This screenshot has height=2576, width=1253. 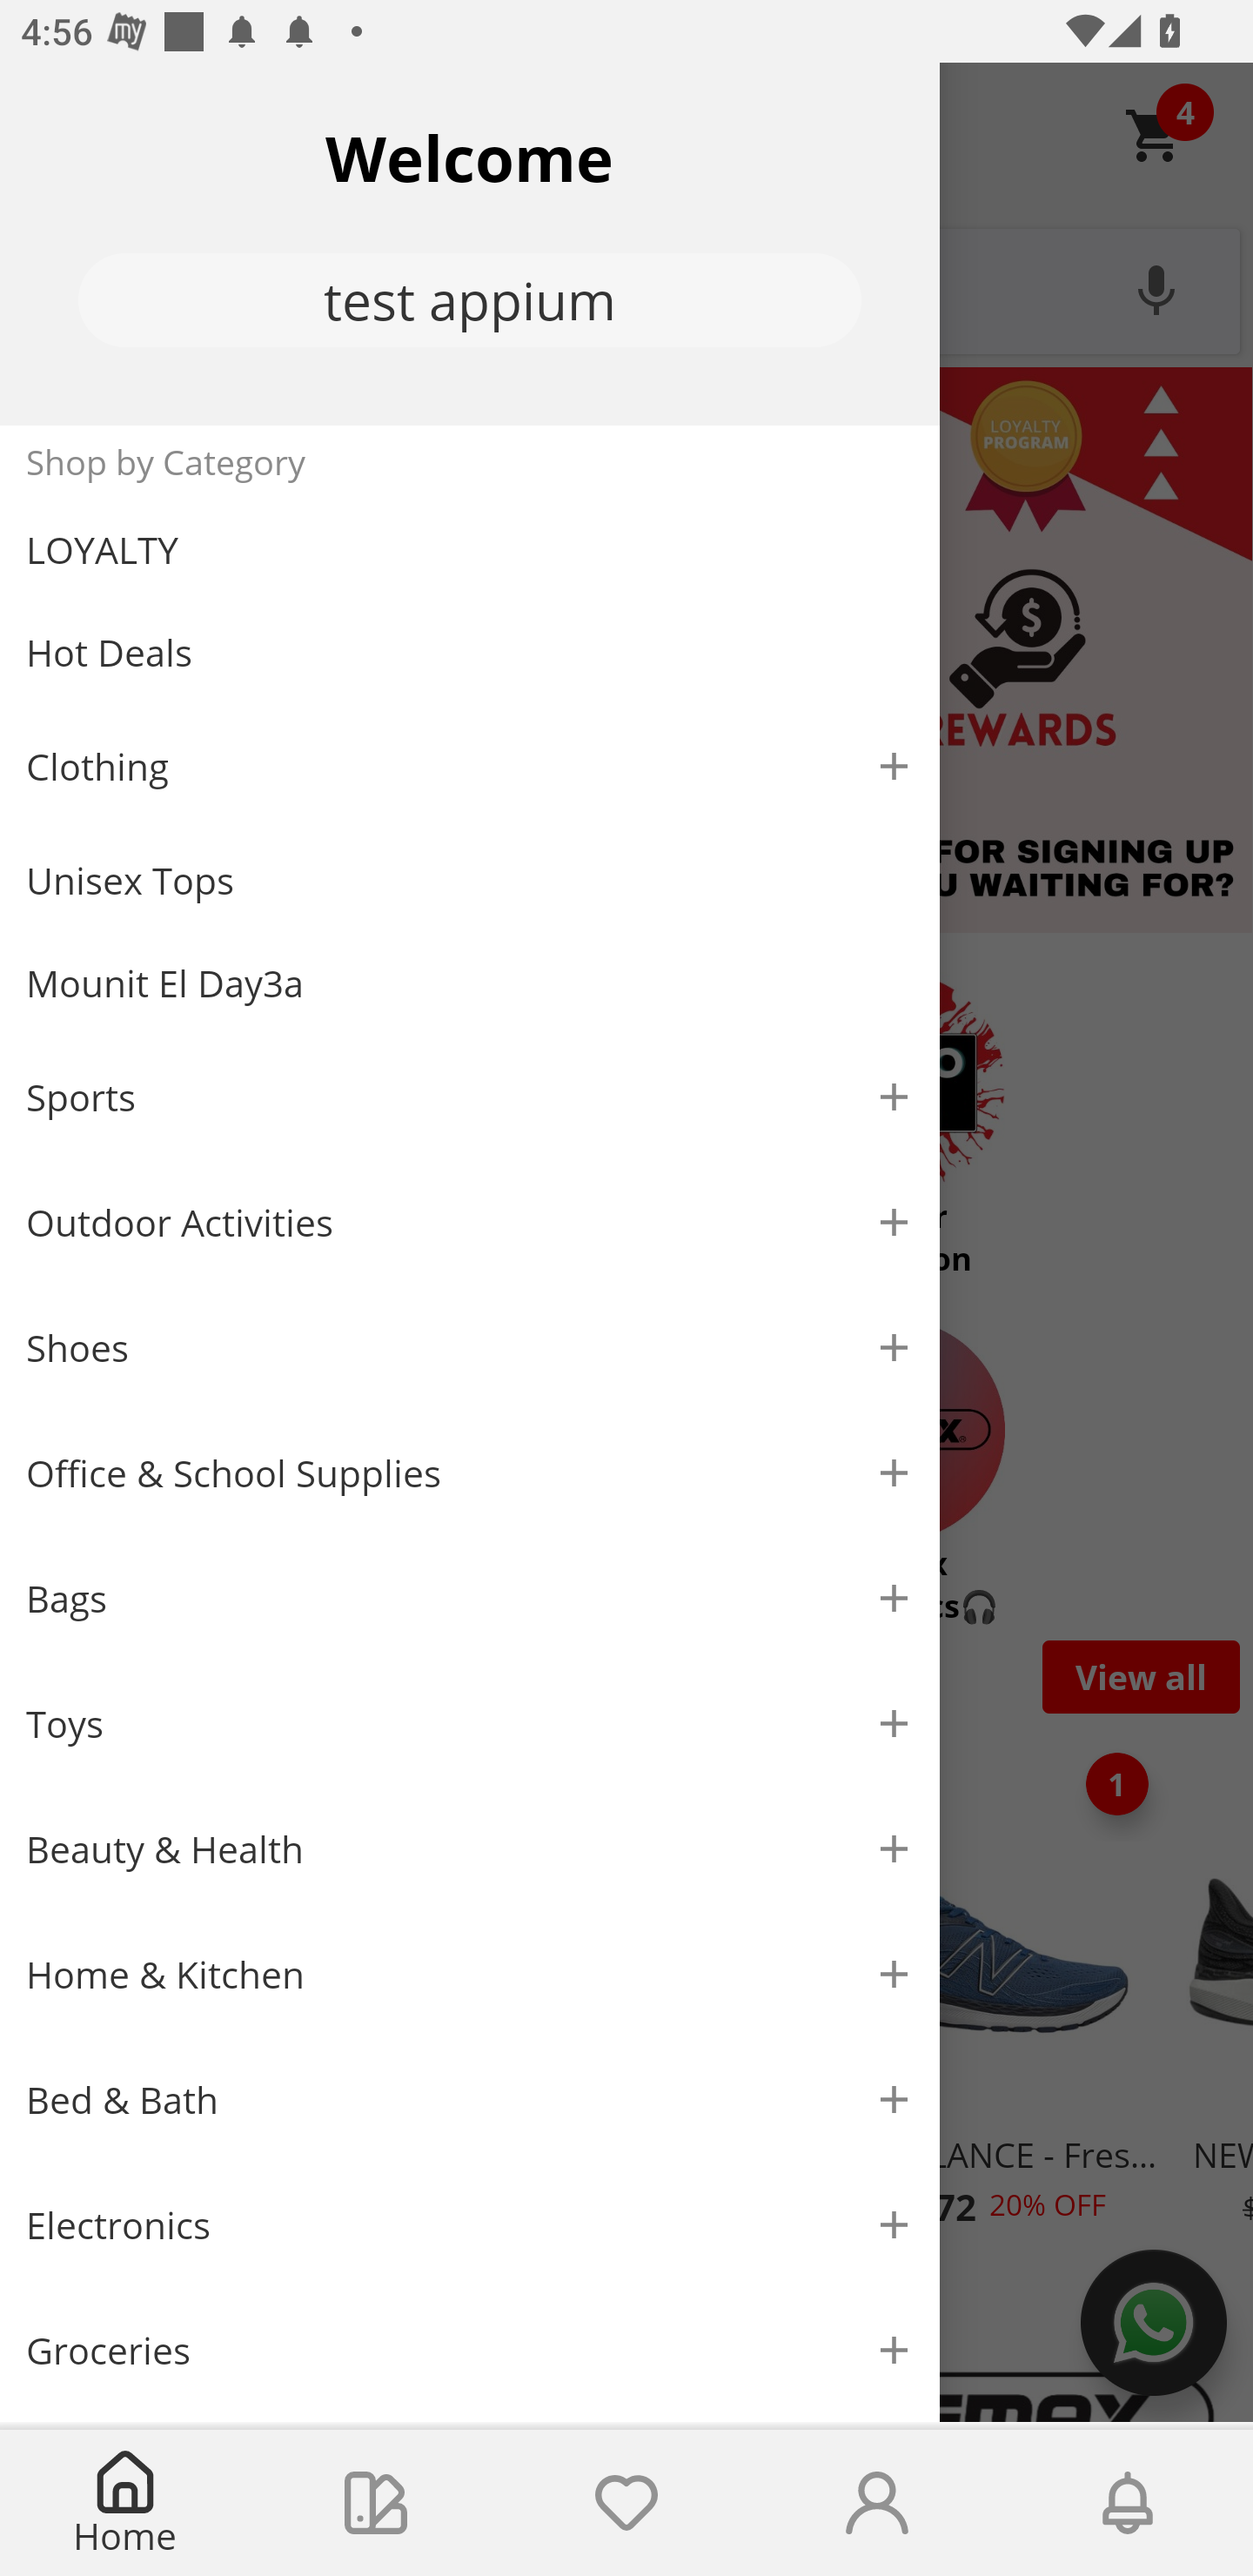 I want to click on Beauty & Health, so click(x=470, y=1849).